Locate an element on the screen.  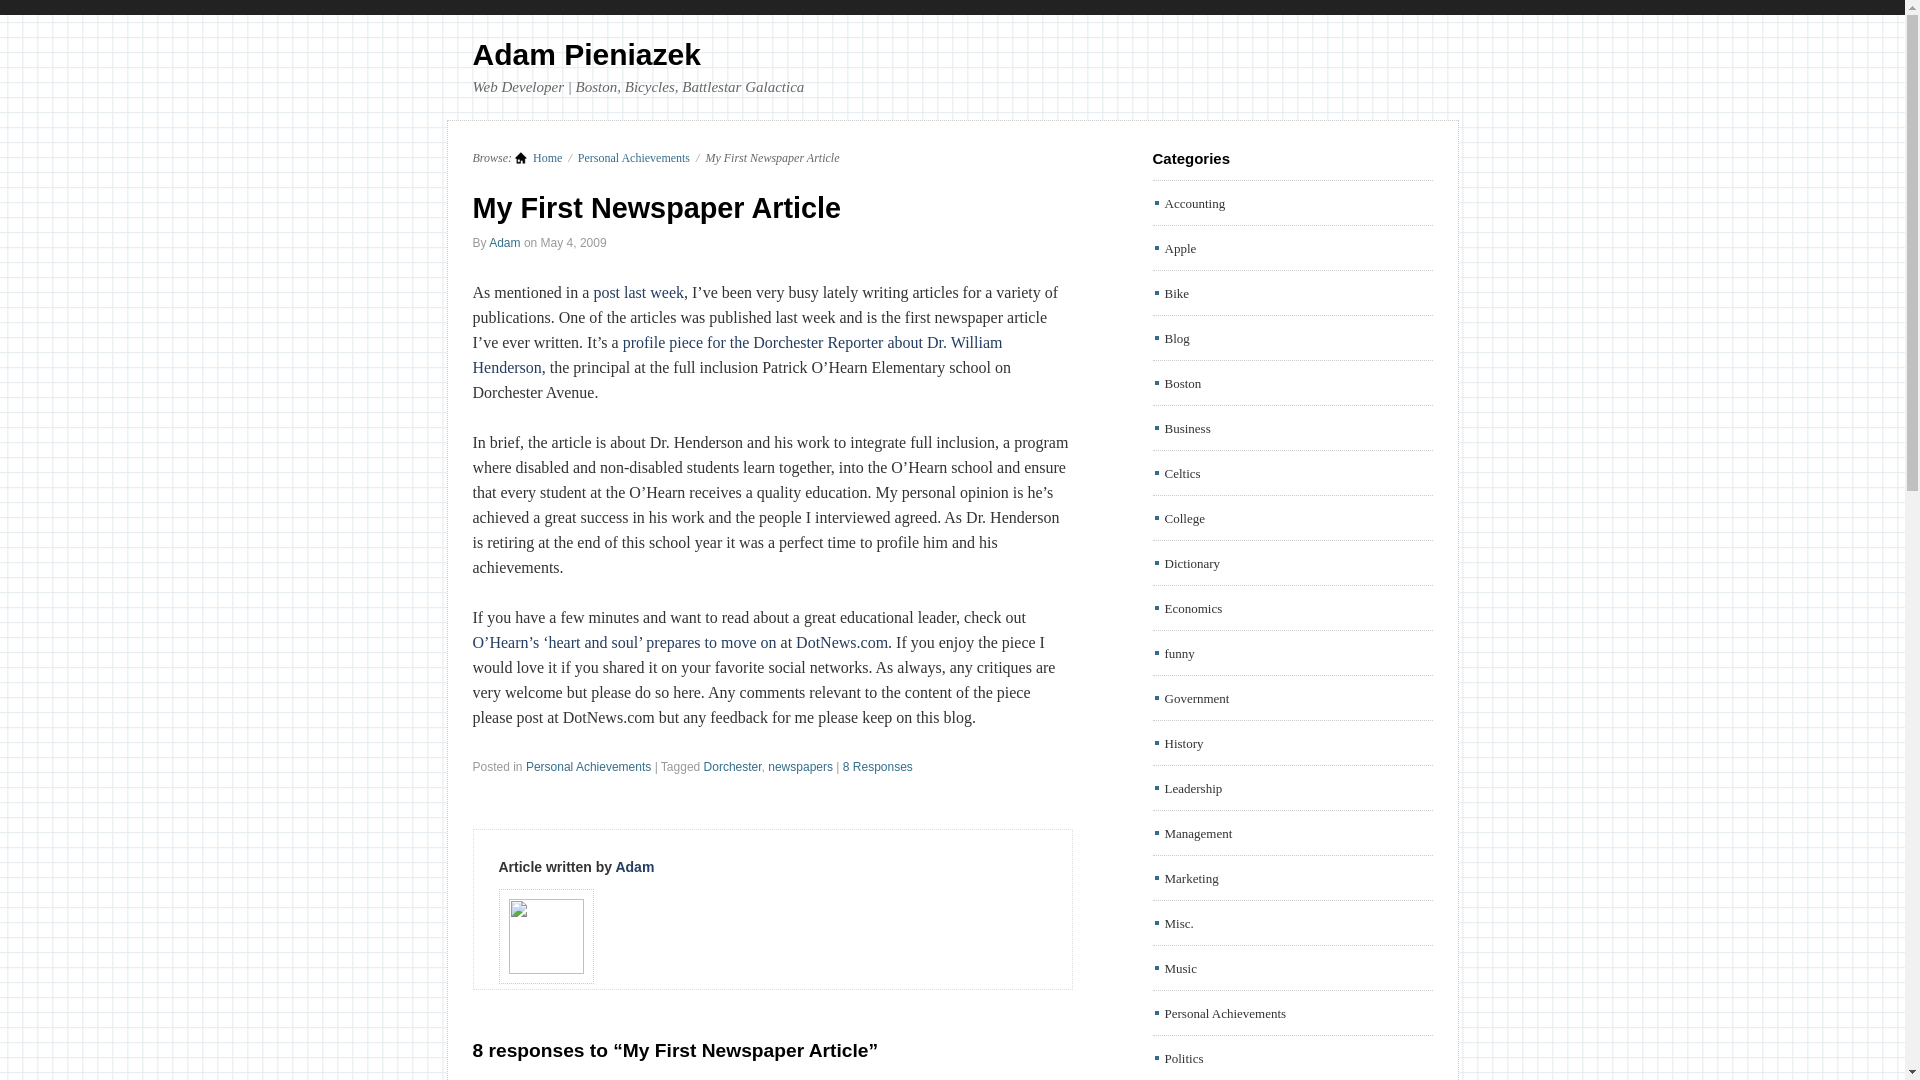
Adam Pieniazek is located at coordinates (586, 54).